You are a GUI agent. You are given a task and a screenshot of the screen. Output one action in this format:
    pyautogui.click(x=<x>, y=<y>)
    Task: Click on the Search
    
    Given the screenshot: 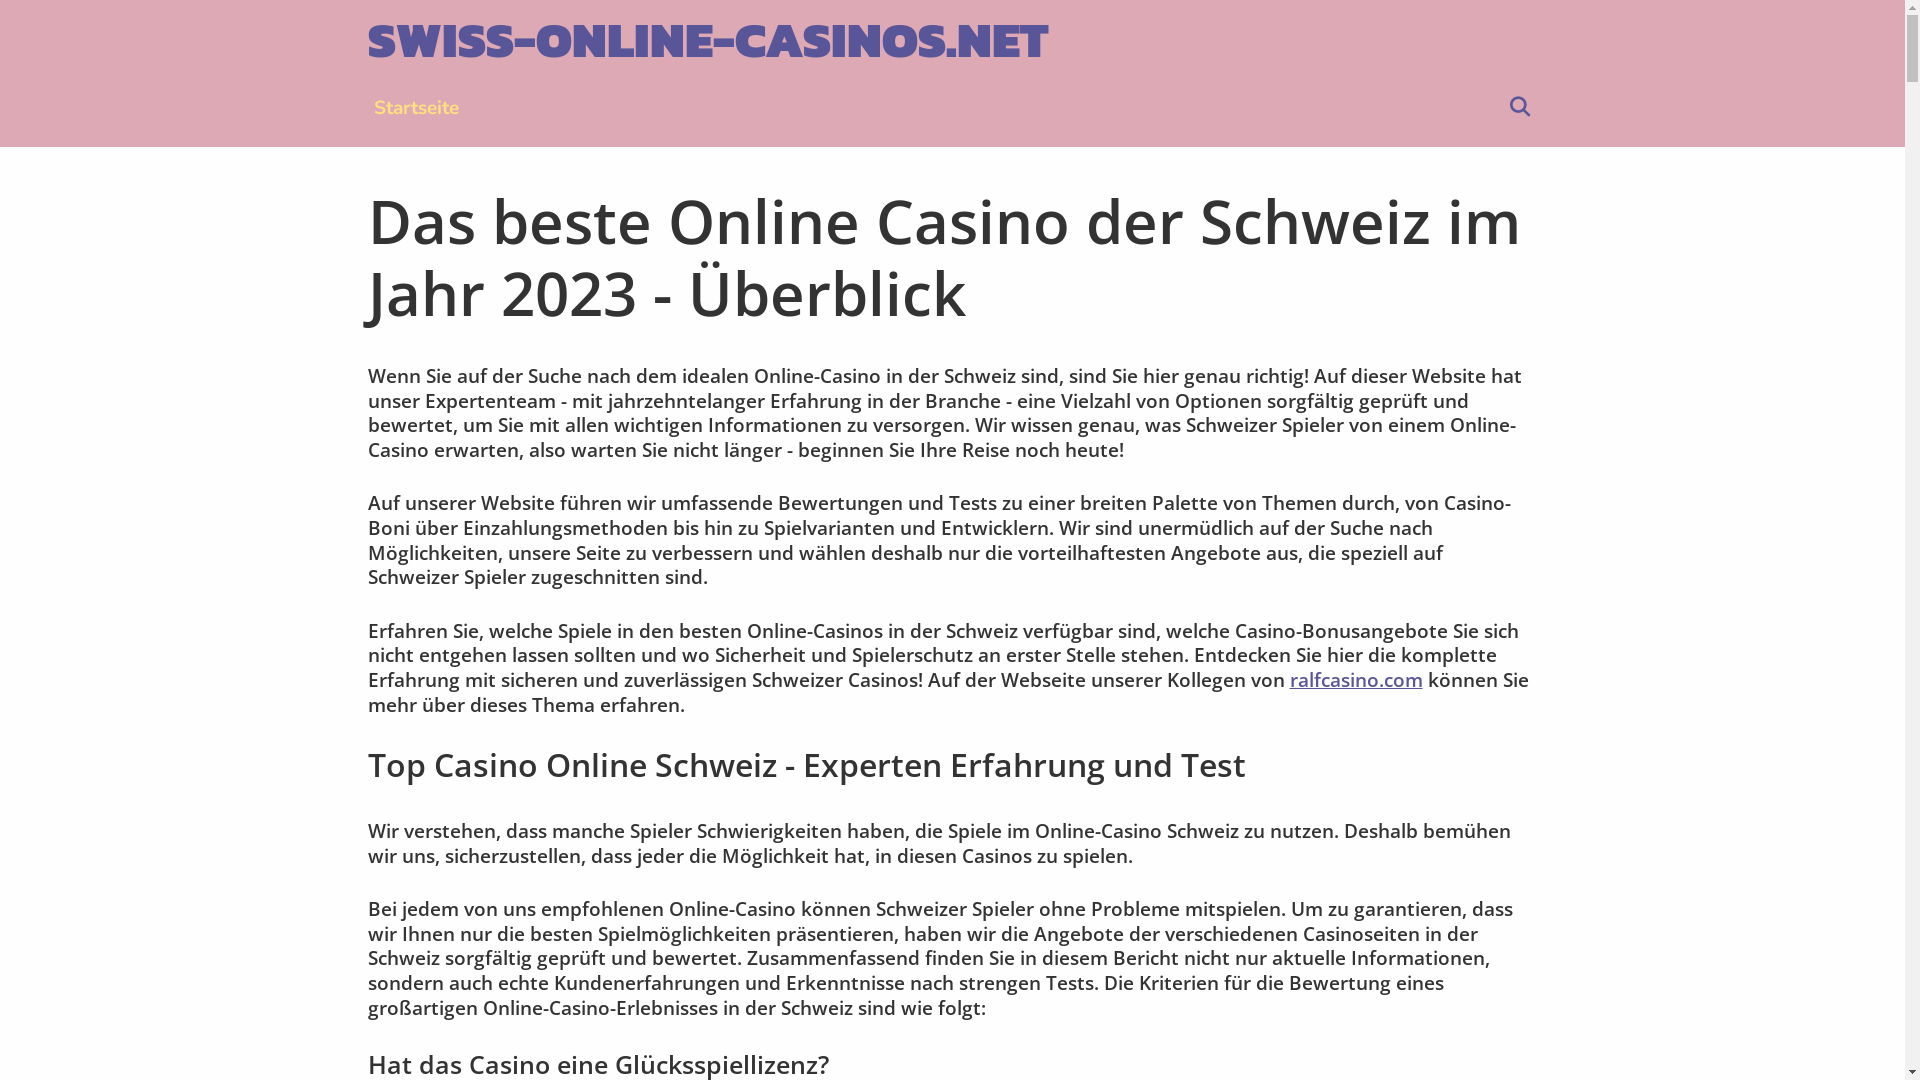 What is the action you would take?
    pyautogui.click(x=585, y=36)
    